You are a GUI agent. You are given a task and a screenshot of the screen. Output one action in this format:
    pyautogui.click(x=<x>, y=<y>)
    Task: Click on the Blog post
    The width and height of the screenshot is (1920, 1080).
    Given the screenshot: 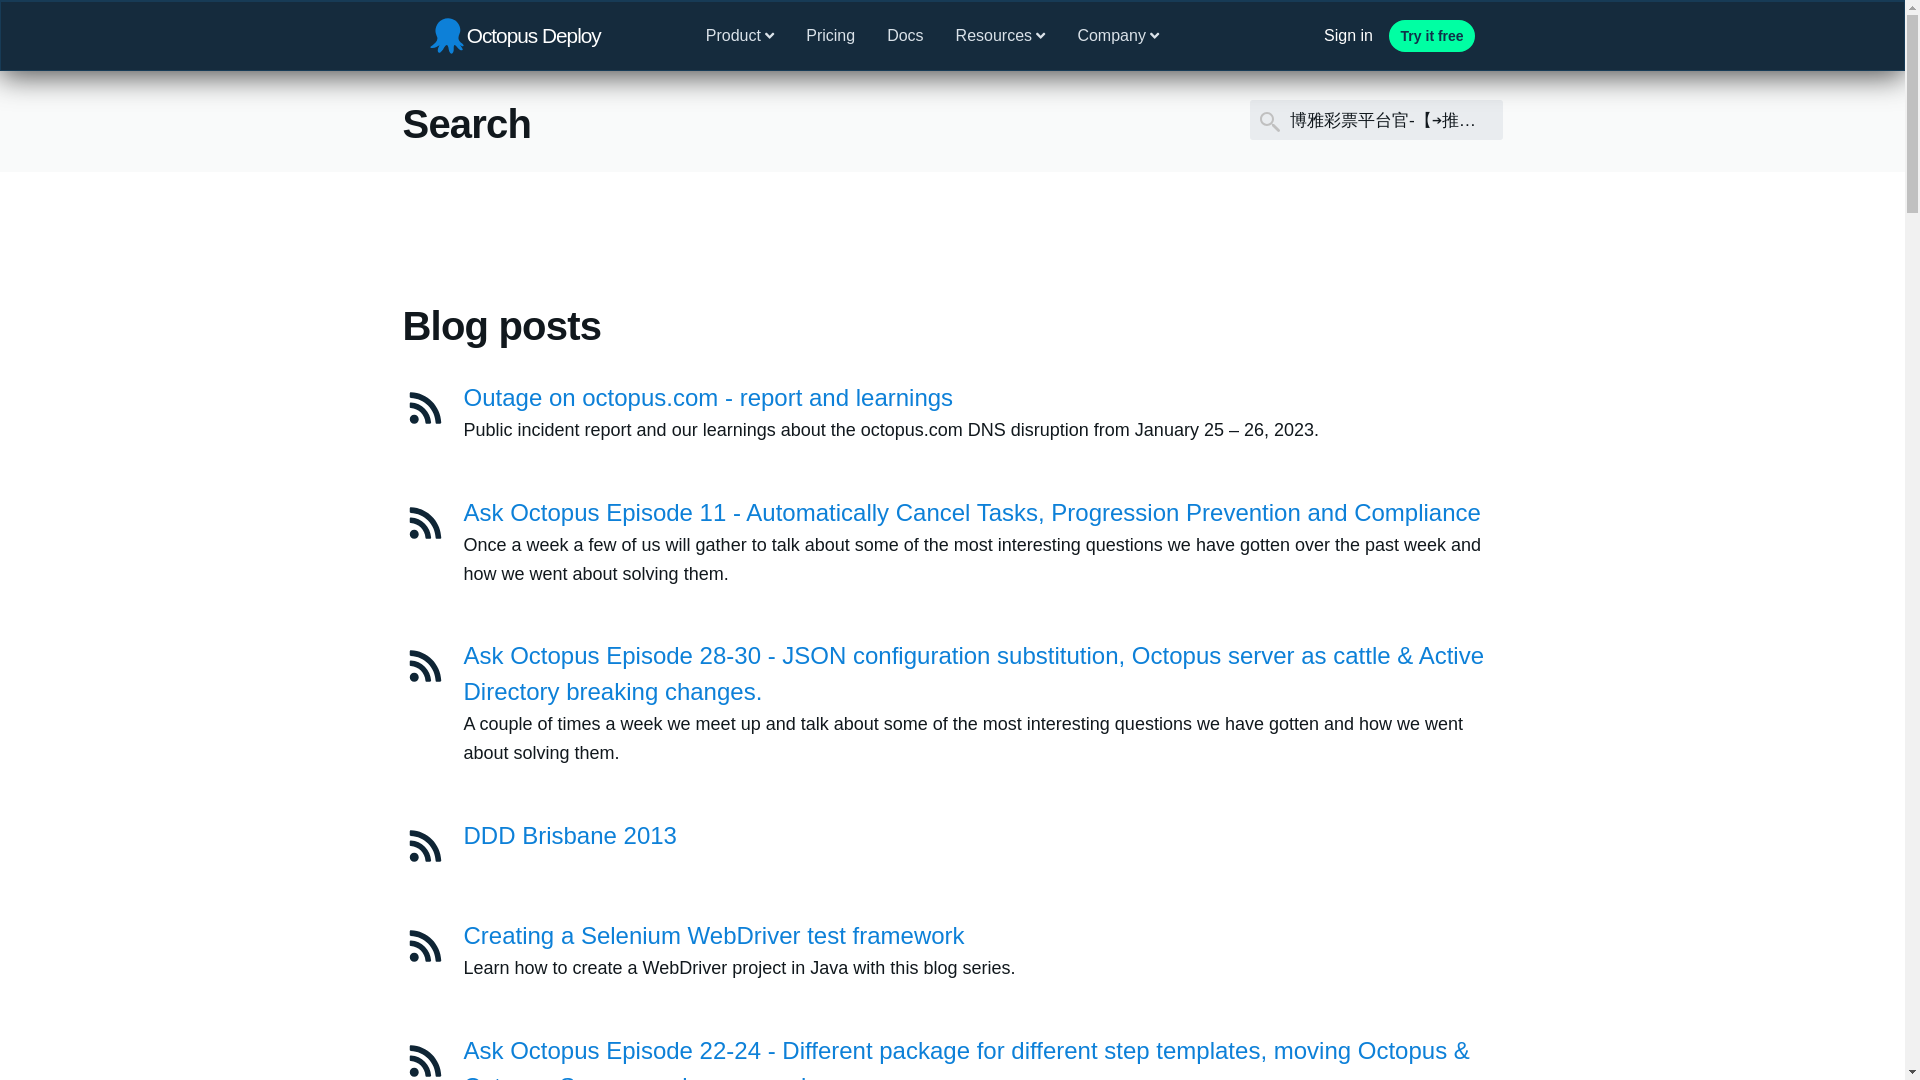 What is the action you would take?
    pyautogui.click(x=424, y=523)
    